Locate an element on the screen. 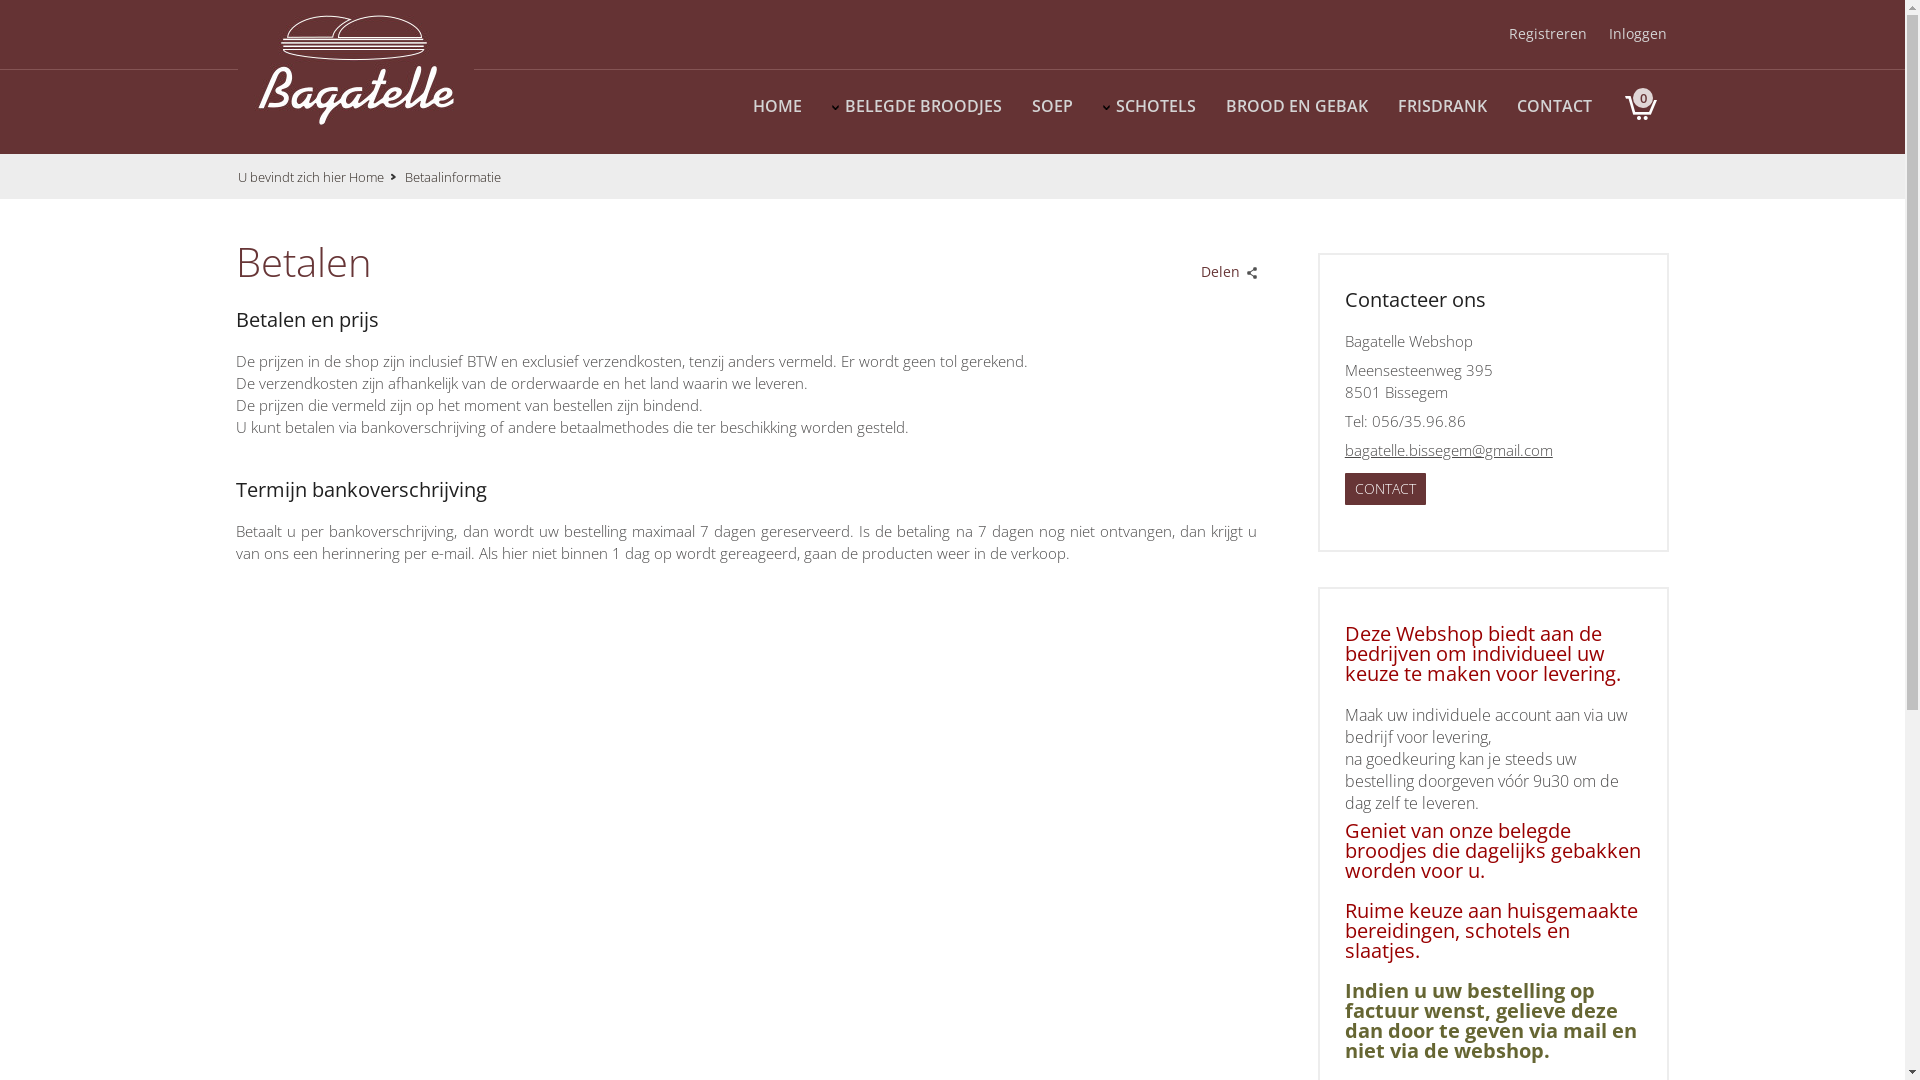 Image resolution: width=1920 pixels, height=1080 pixels. Home is located at coordinates (376, 177).